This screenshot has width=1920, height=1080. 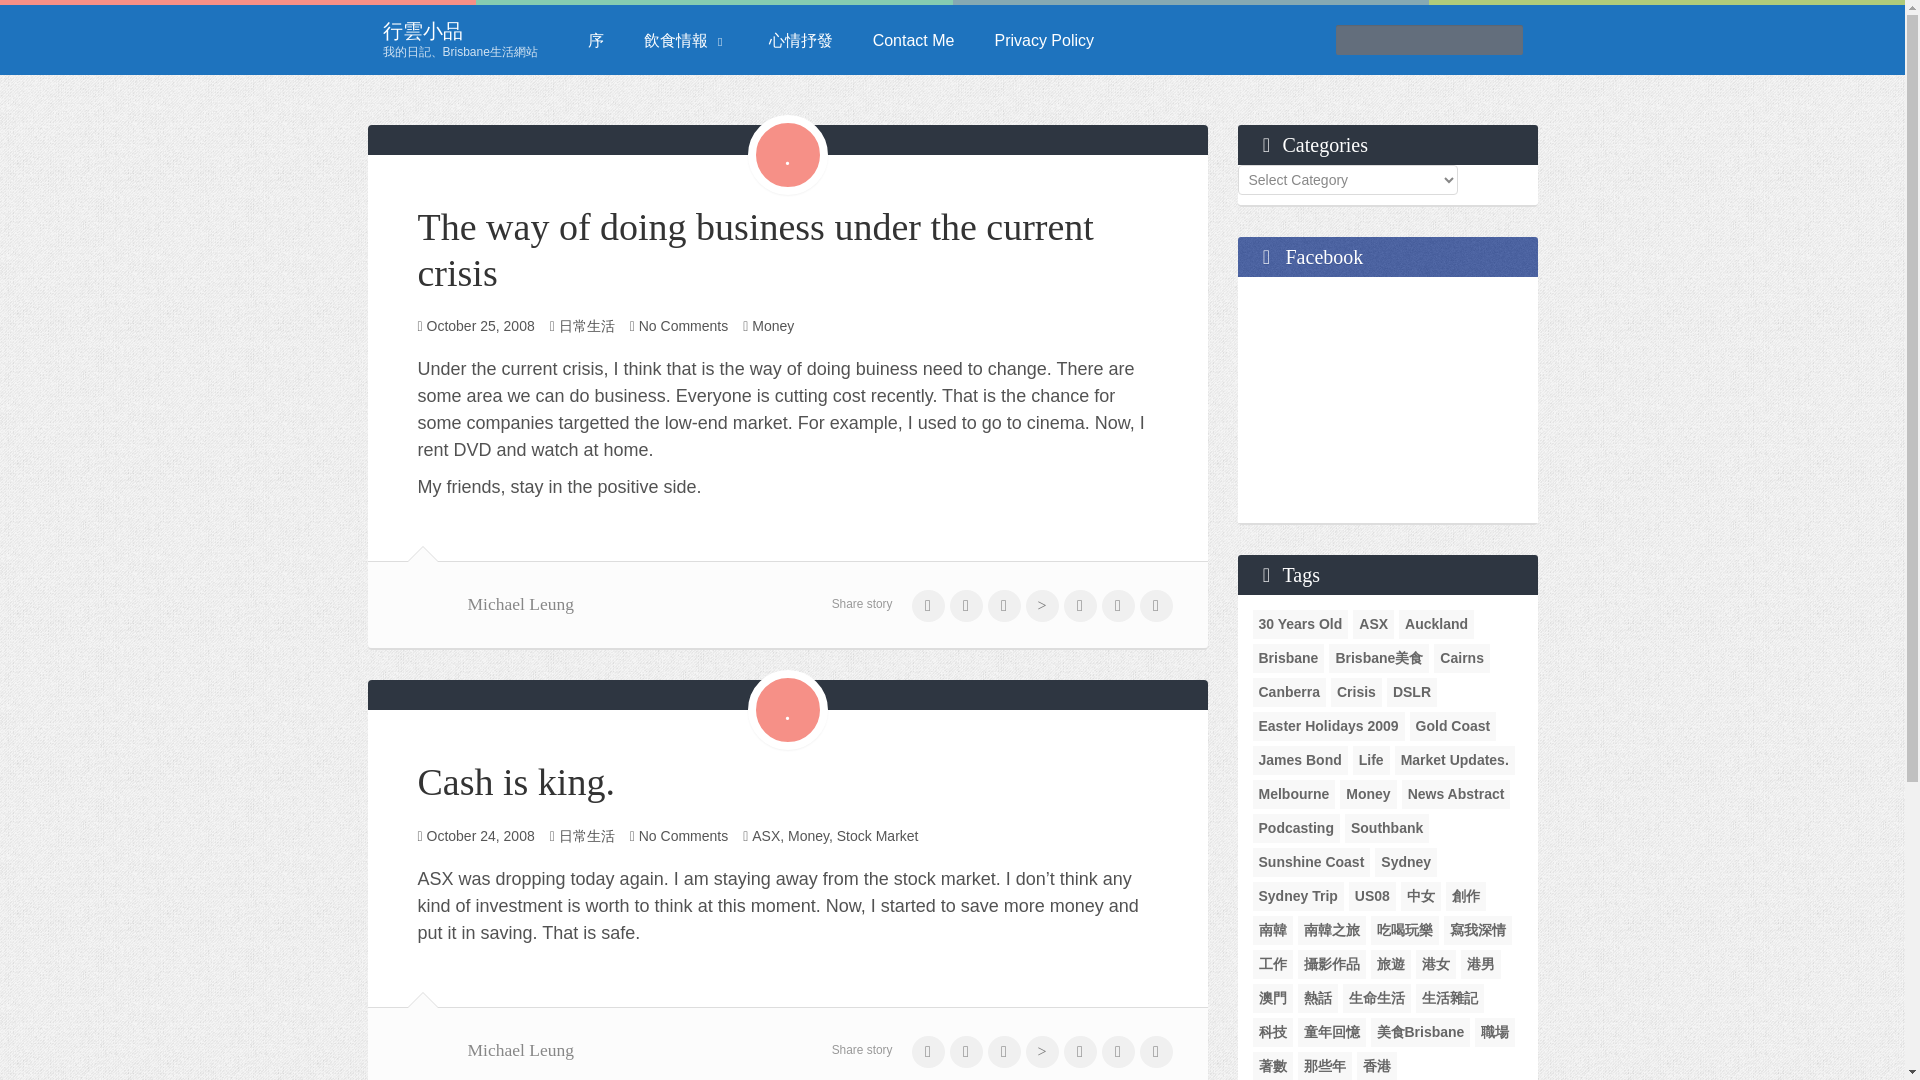 What do you see at coordinates (521, 604) in the screenshot?
I see `Michael Leung` at bounding box center [521, 604].